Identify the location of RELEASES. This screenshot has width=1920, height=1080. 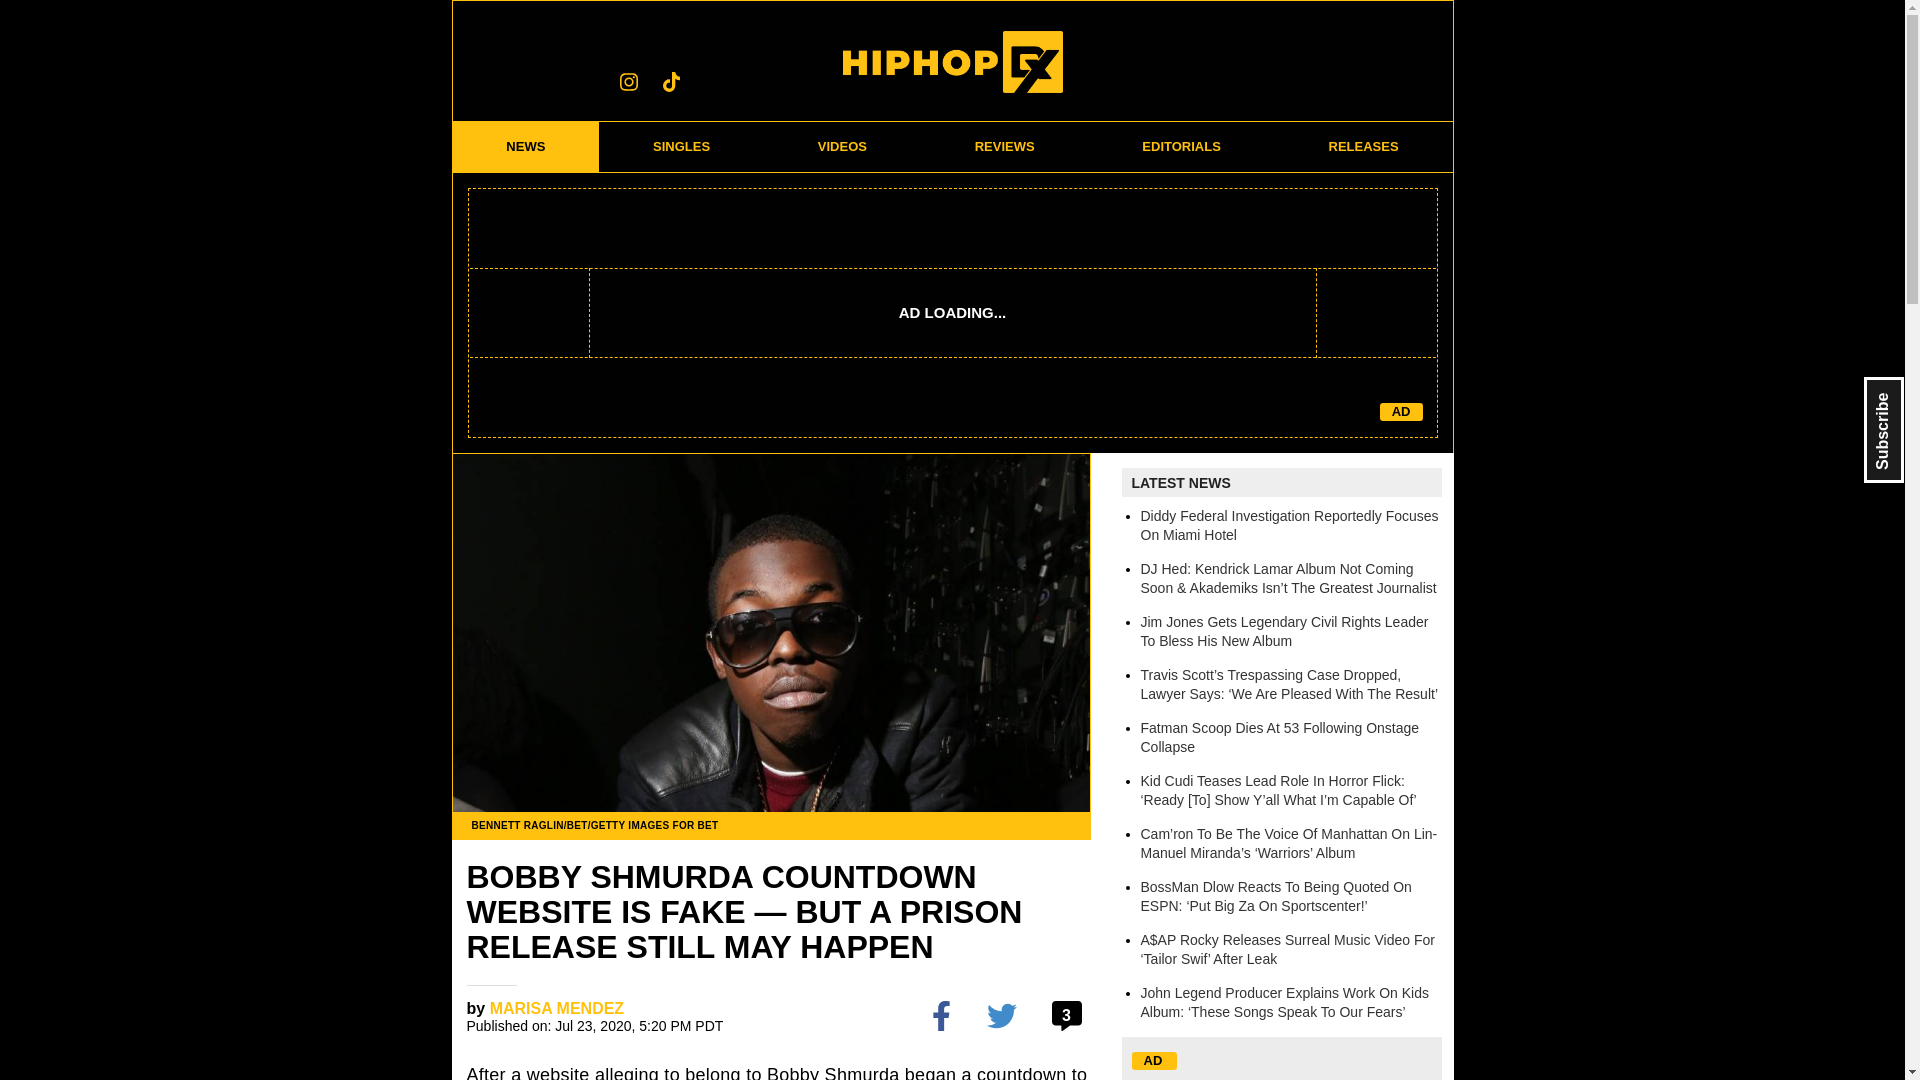
(1364, 146).